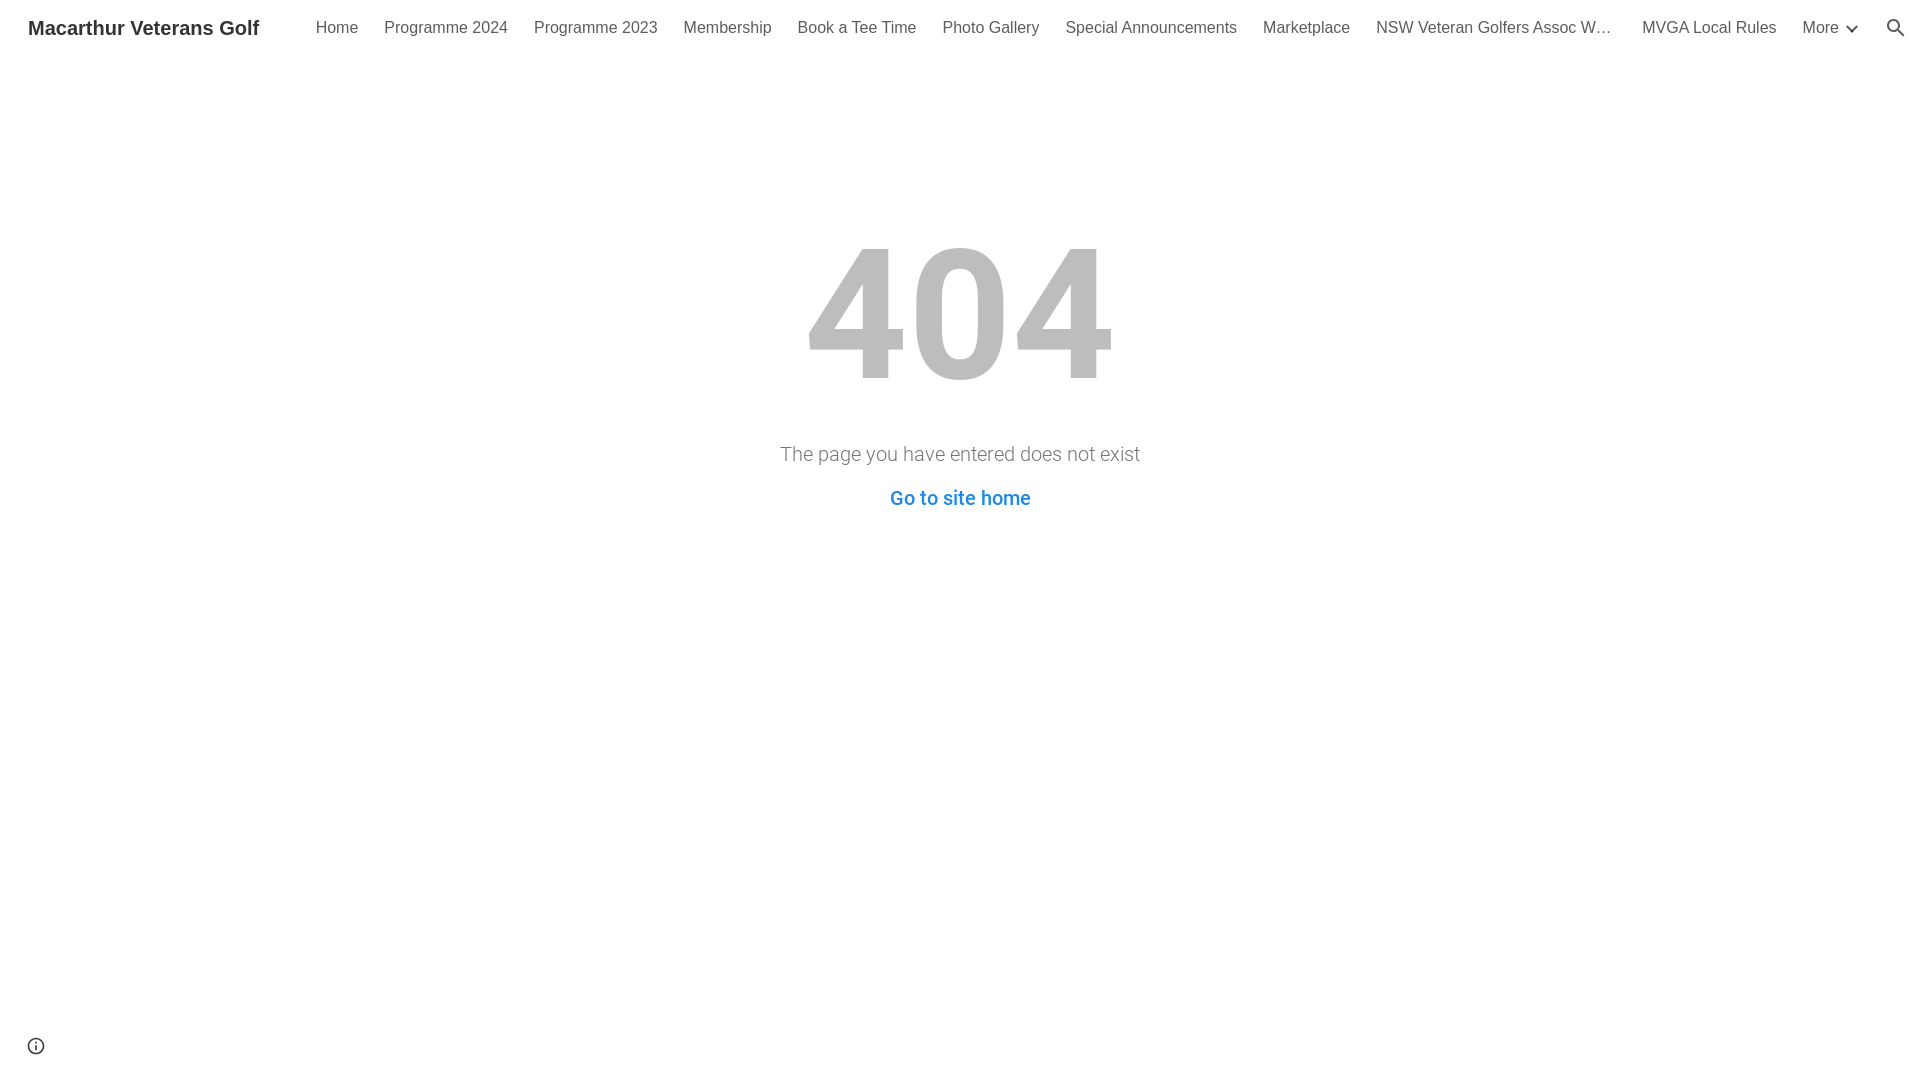 The image size is (1920, 1080). What do you see at coordinates (960, 498) in the screenshot?
I see `Go to site home` at bounding box center [960, 498].